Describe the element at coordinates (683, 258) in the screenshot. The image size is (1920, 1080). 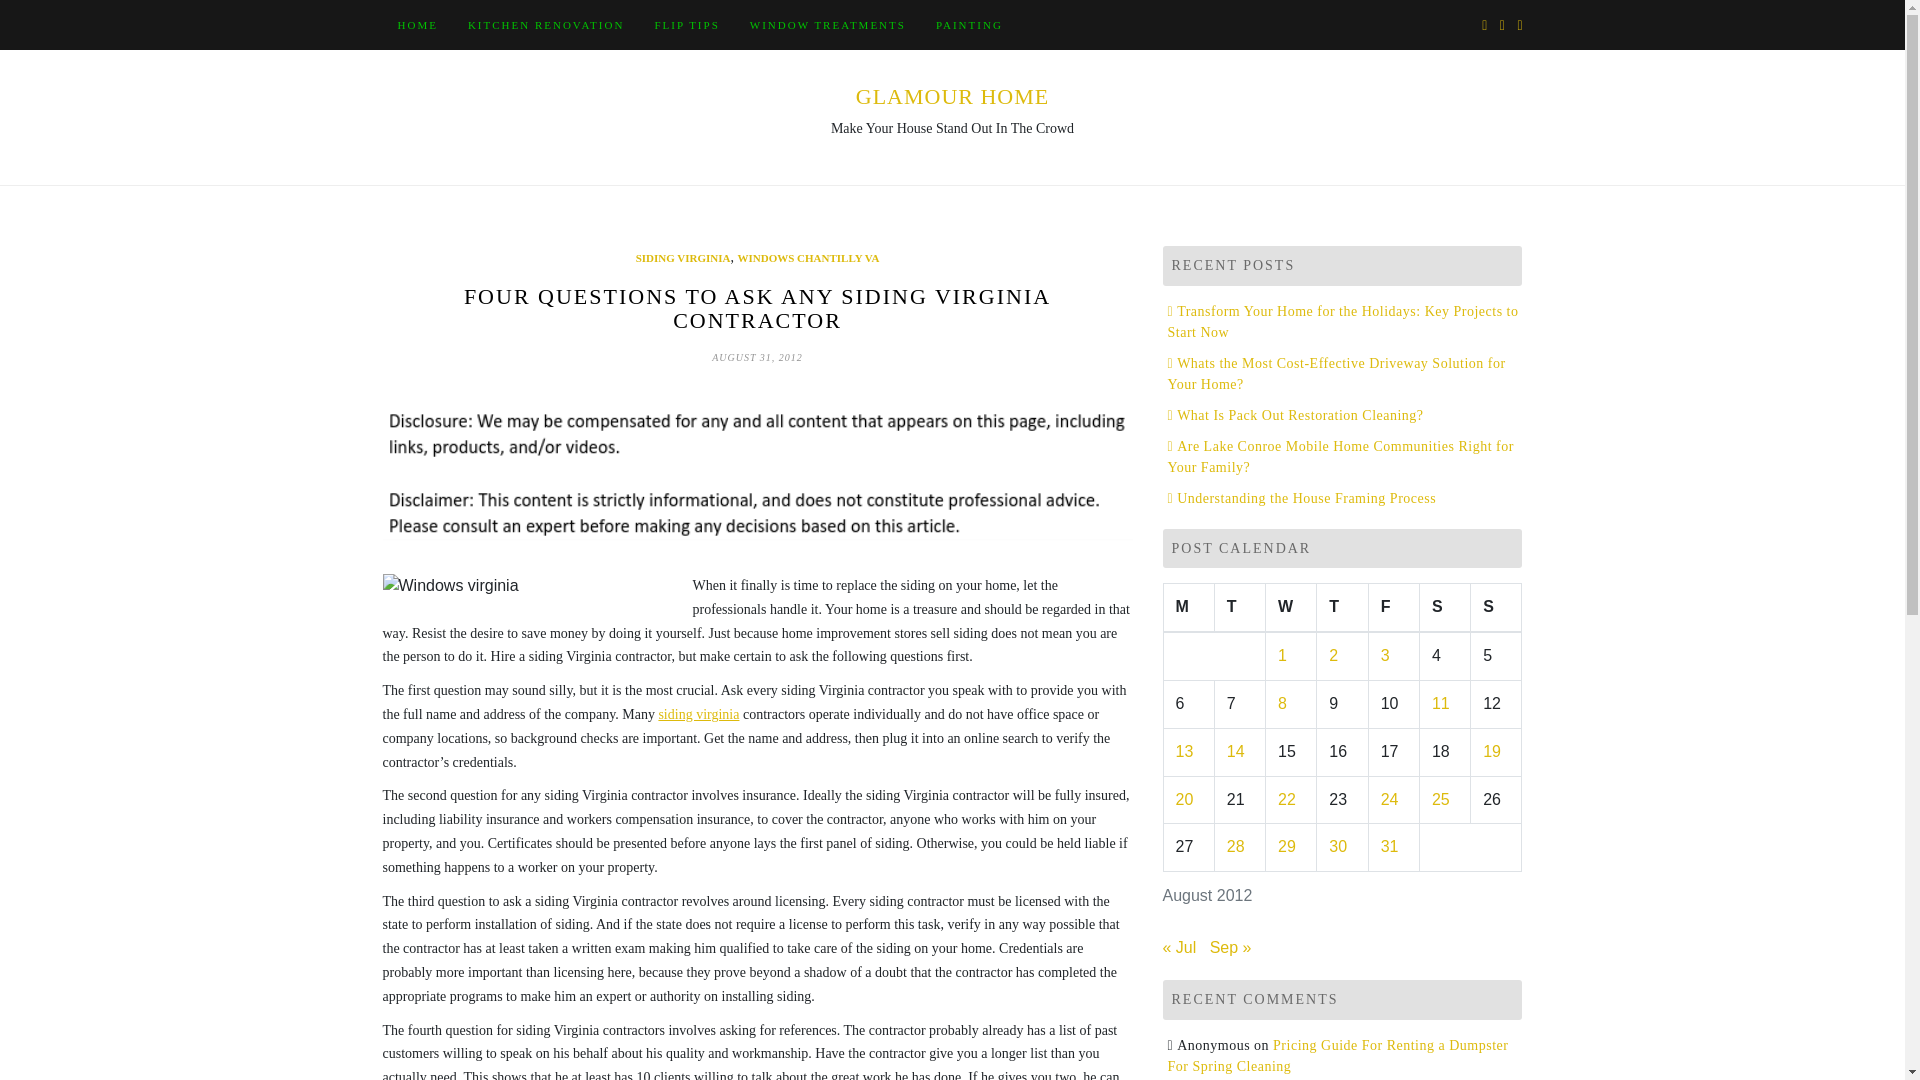
I see `SIDING VIRGINIA` at that location.